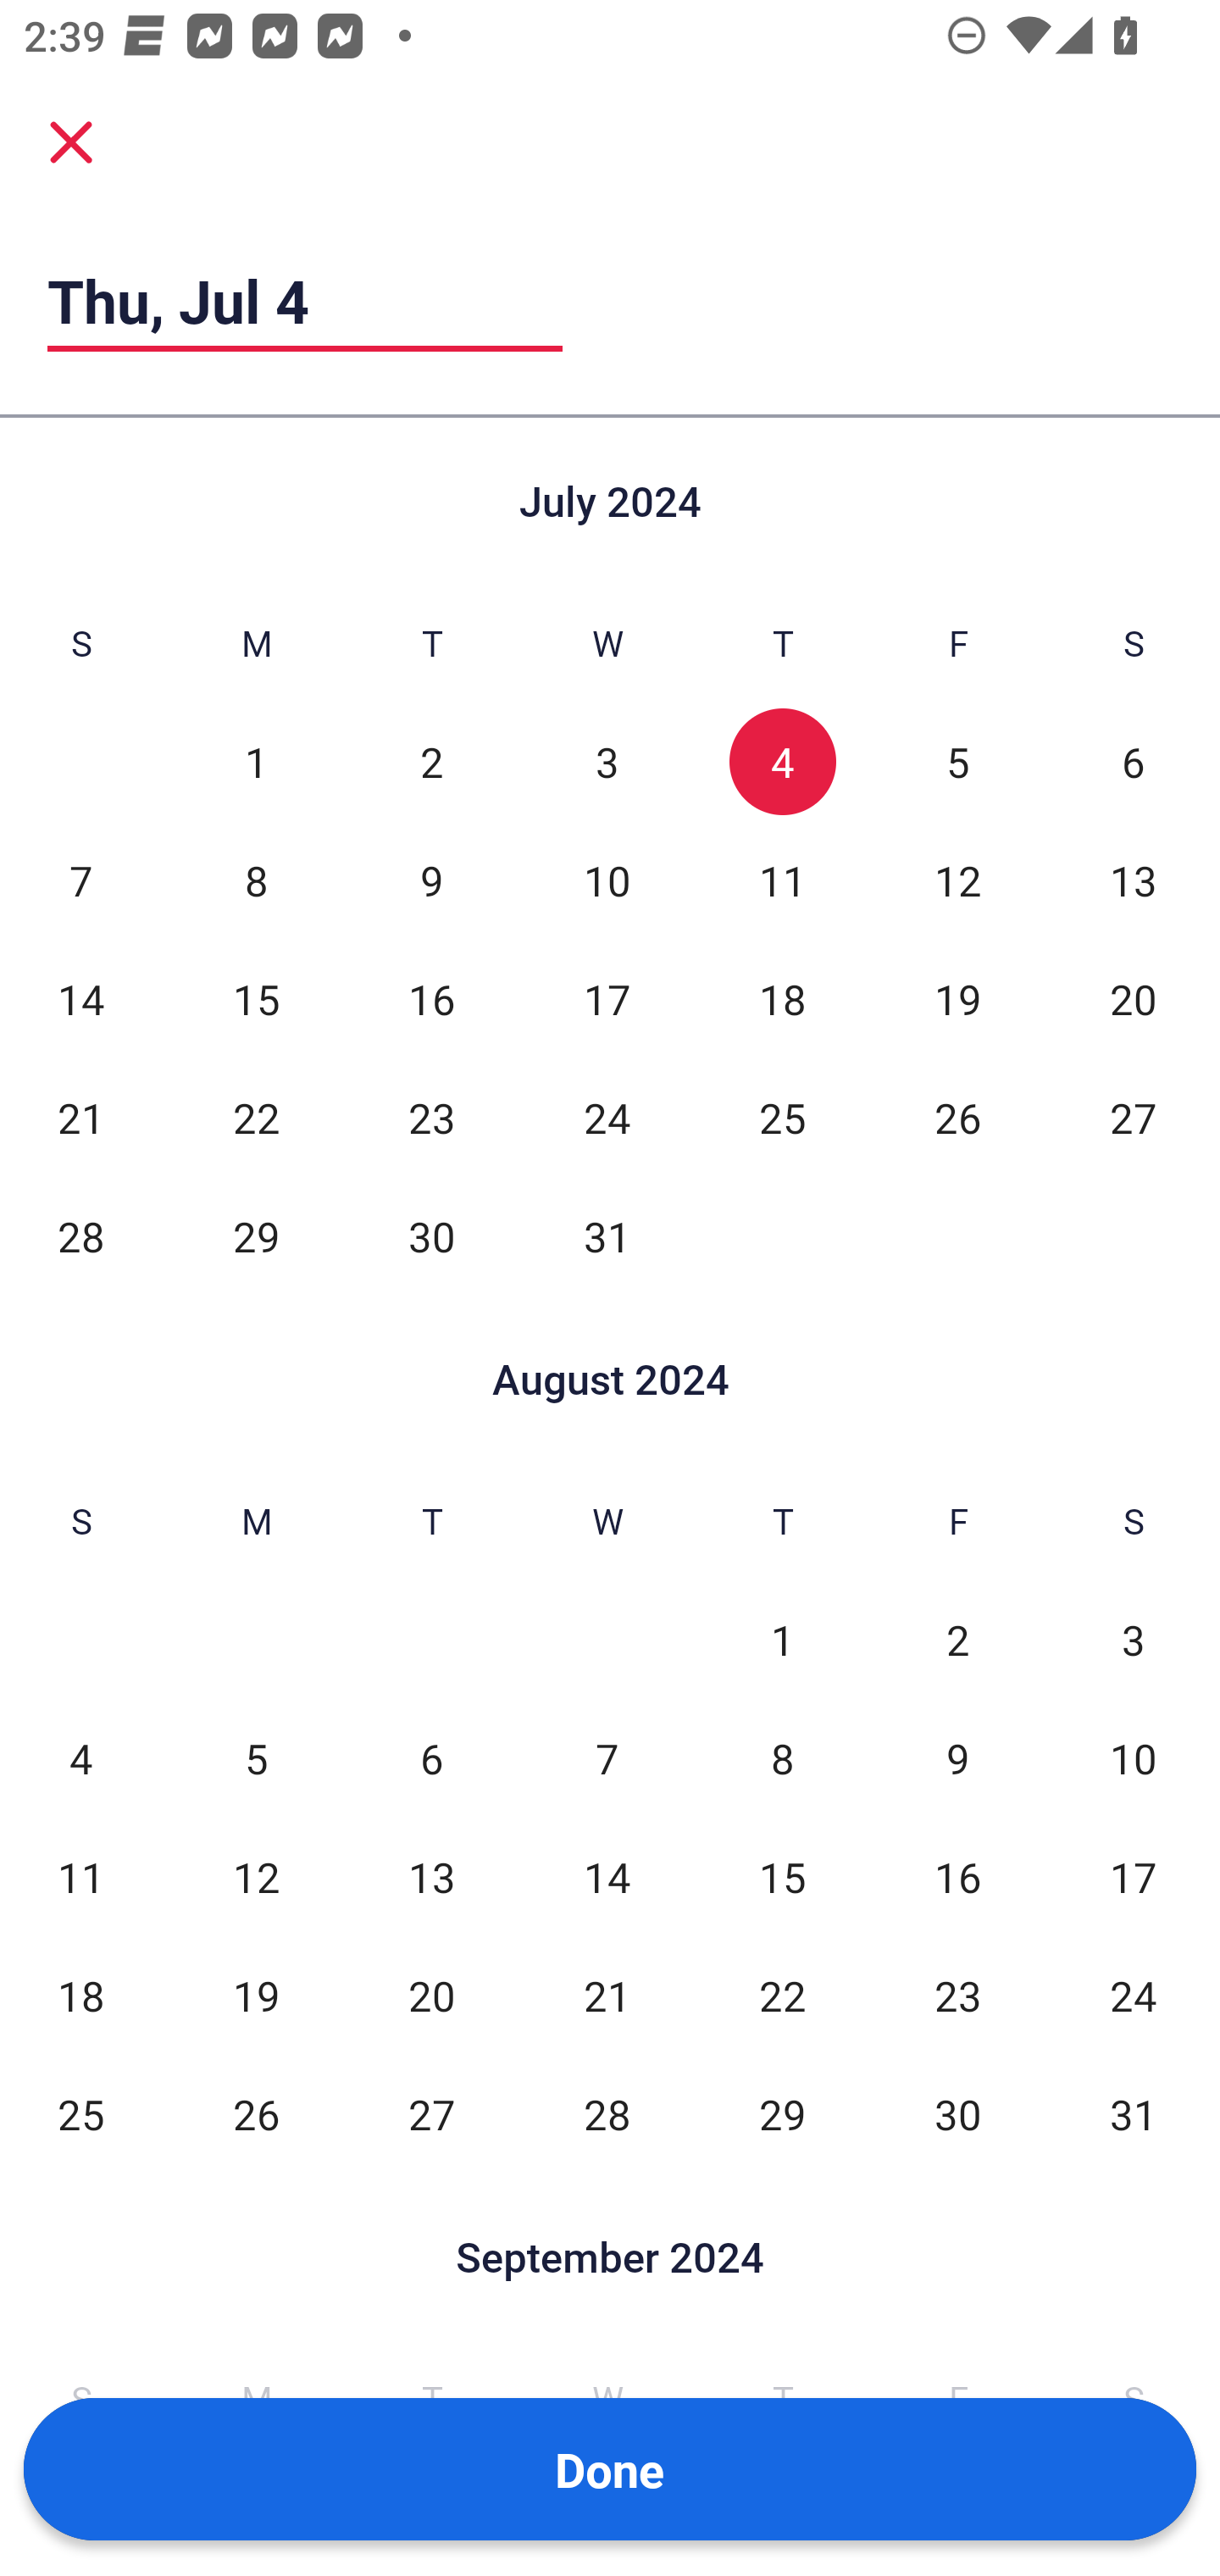 This screenshot has width=1220, height=2576. I want to click on 5 Fri, Jul 5, Not Selected, so click(957, 762).